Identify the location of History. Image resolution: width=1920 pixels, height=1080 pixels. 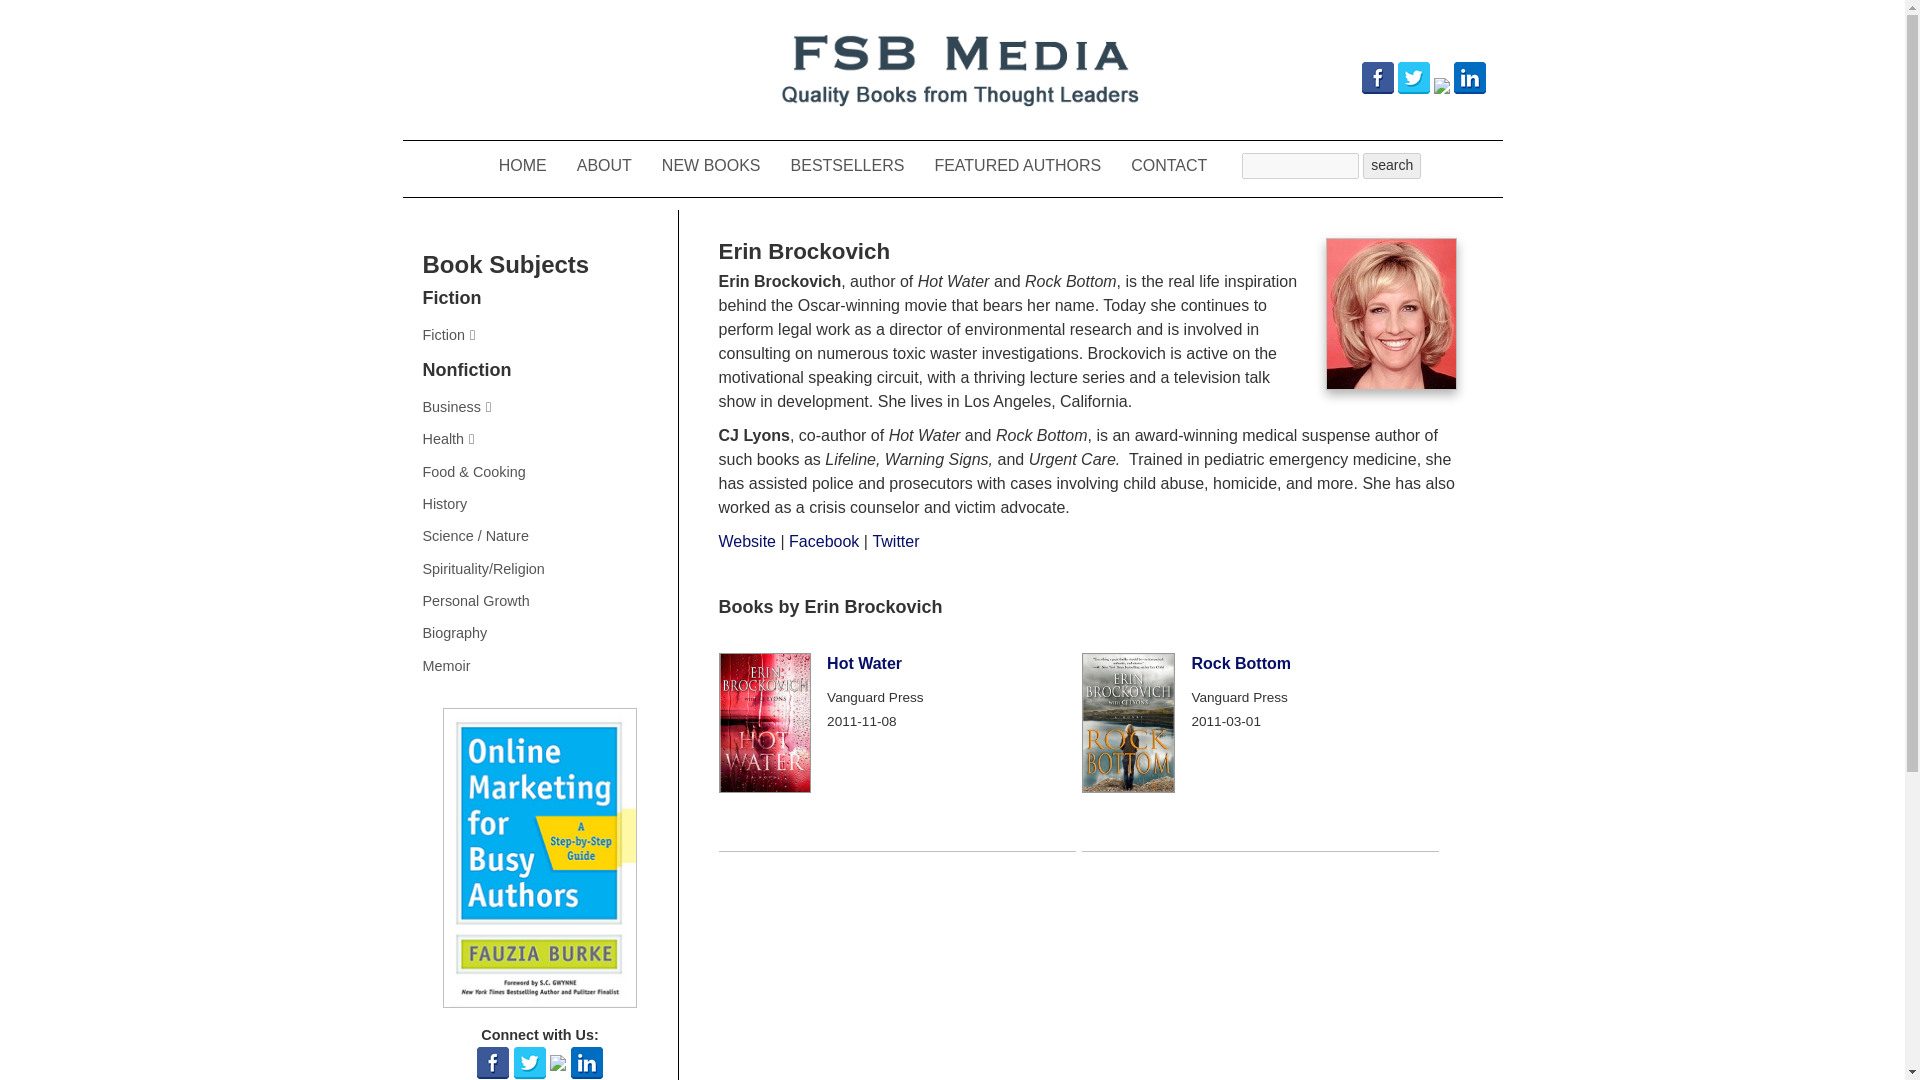
(539, 504).